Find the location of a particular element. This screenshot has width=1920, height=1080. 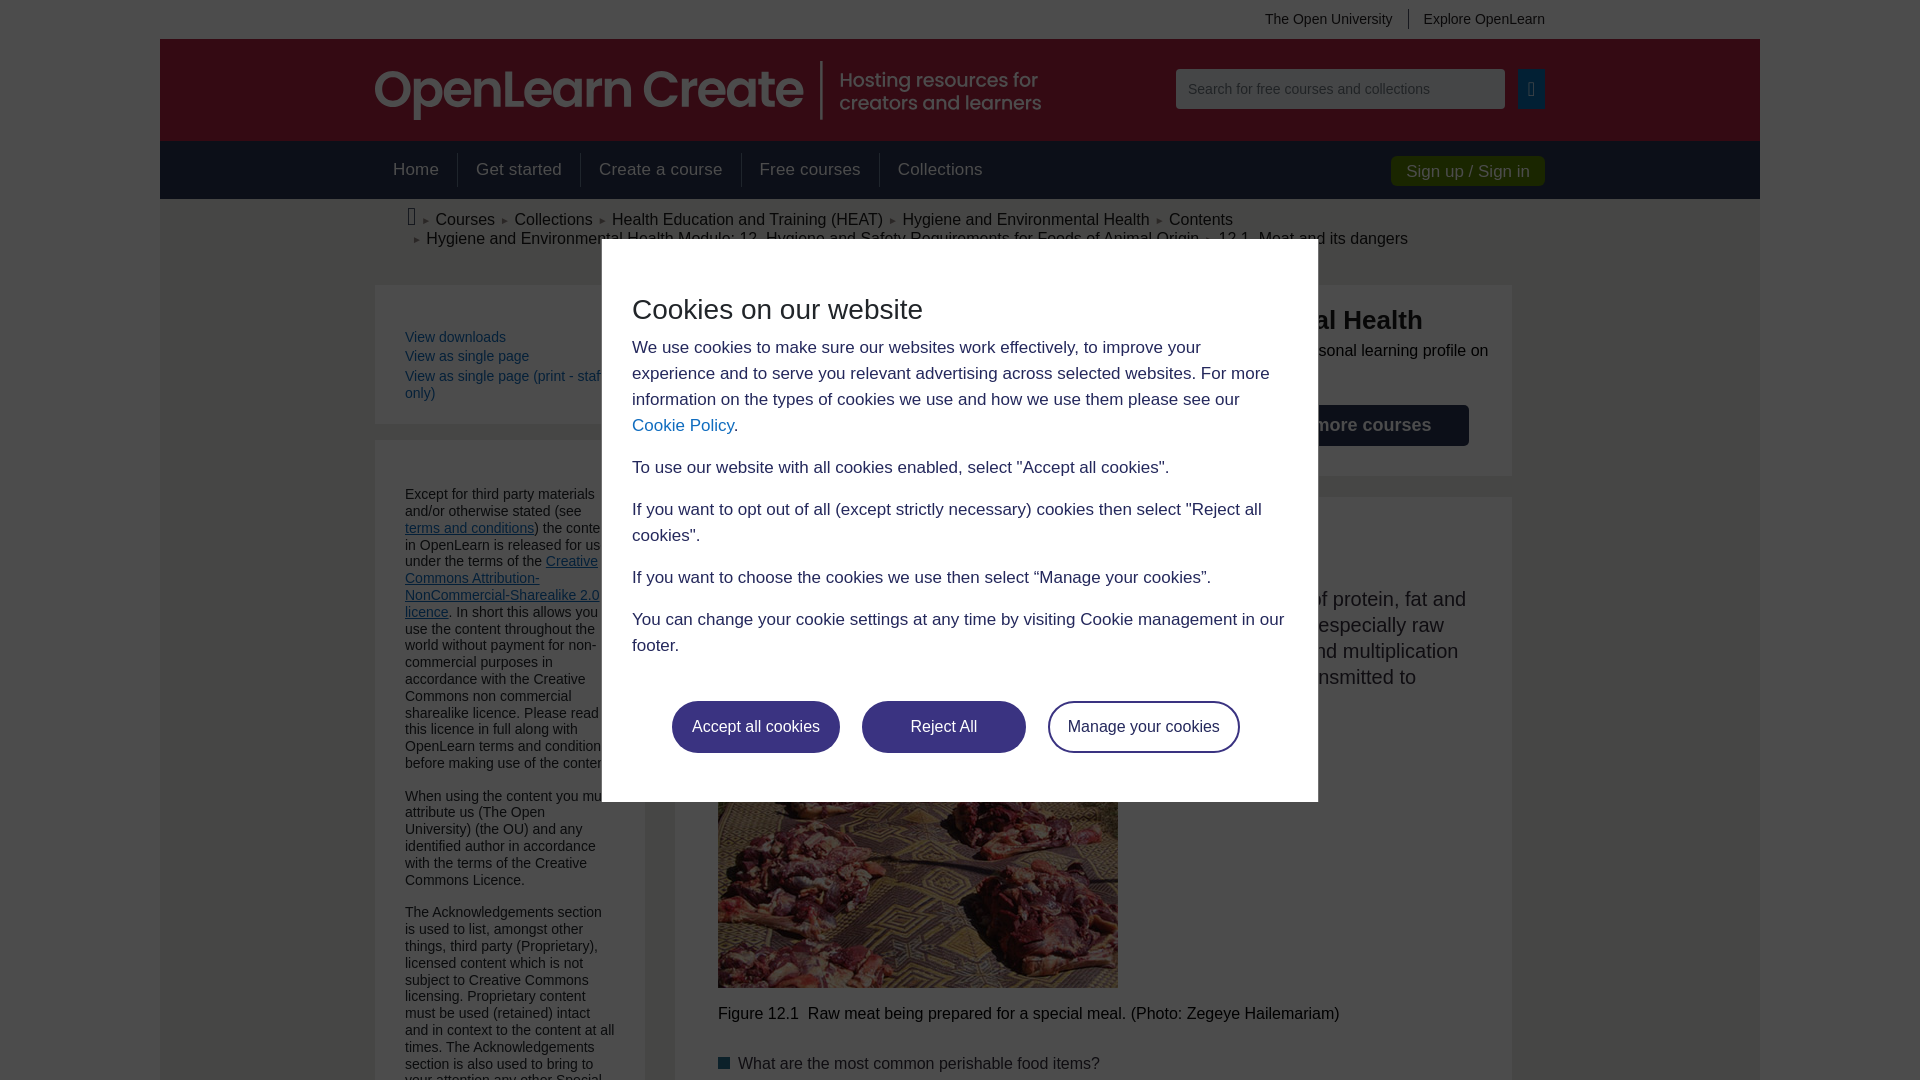

Cookie Policy is located at coordinates (682, 425).